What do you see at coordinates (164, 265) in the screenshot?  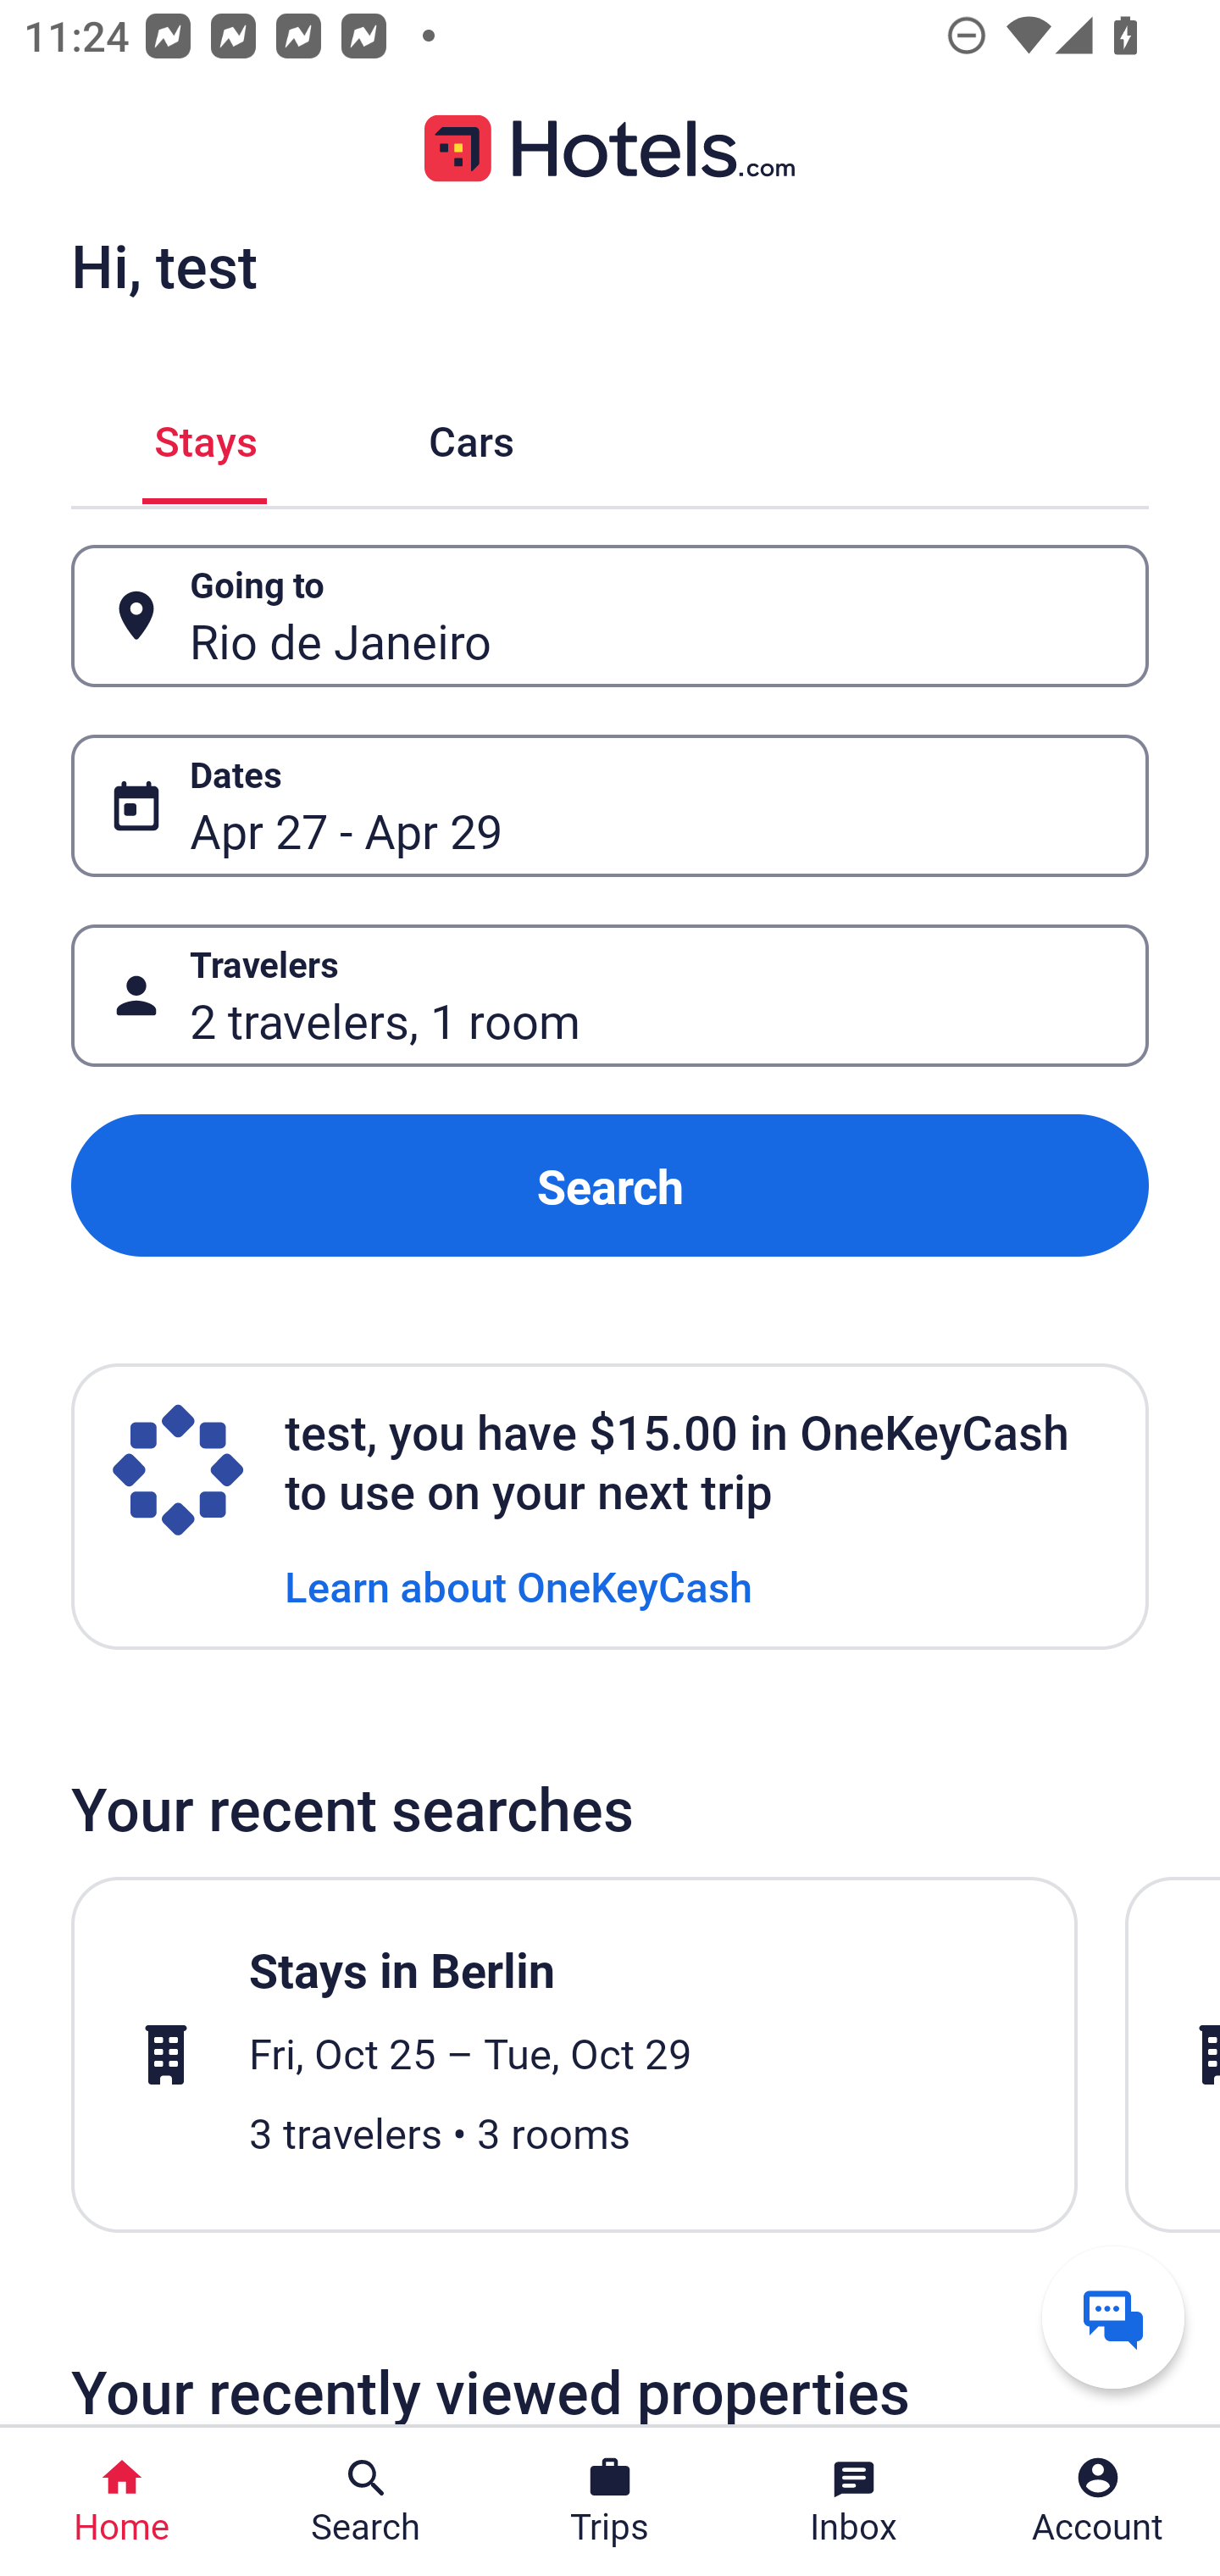 I see `Hi, test` at bounding box center [164, 265].